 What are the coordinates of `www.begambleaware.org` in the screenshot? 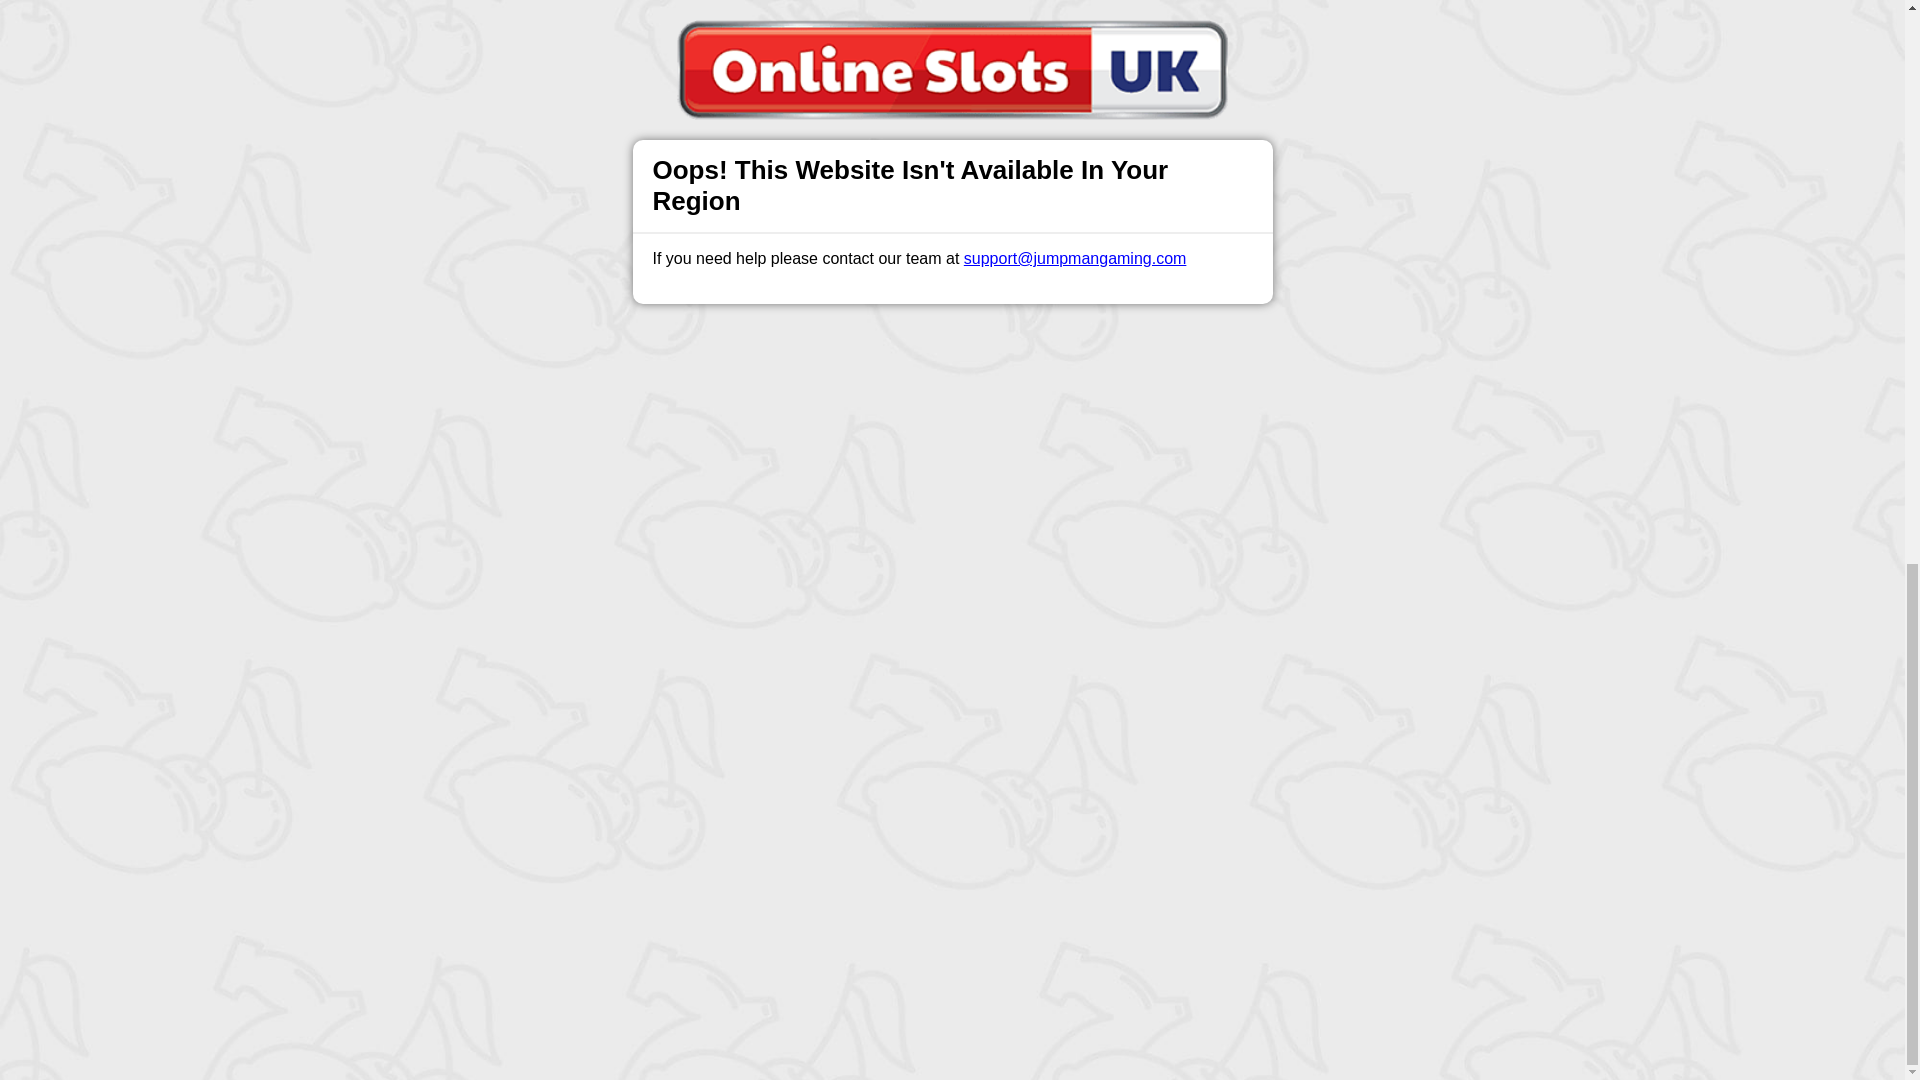 It's located at (812, 867).